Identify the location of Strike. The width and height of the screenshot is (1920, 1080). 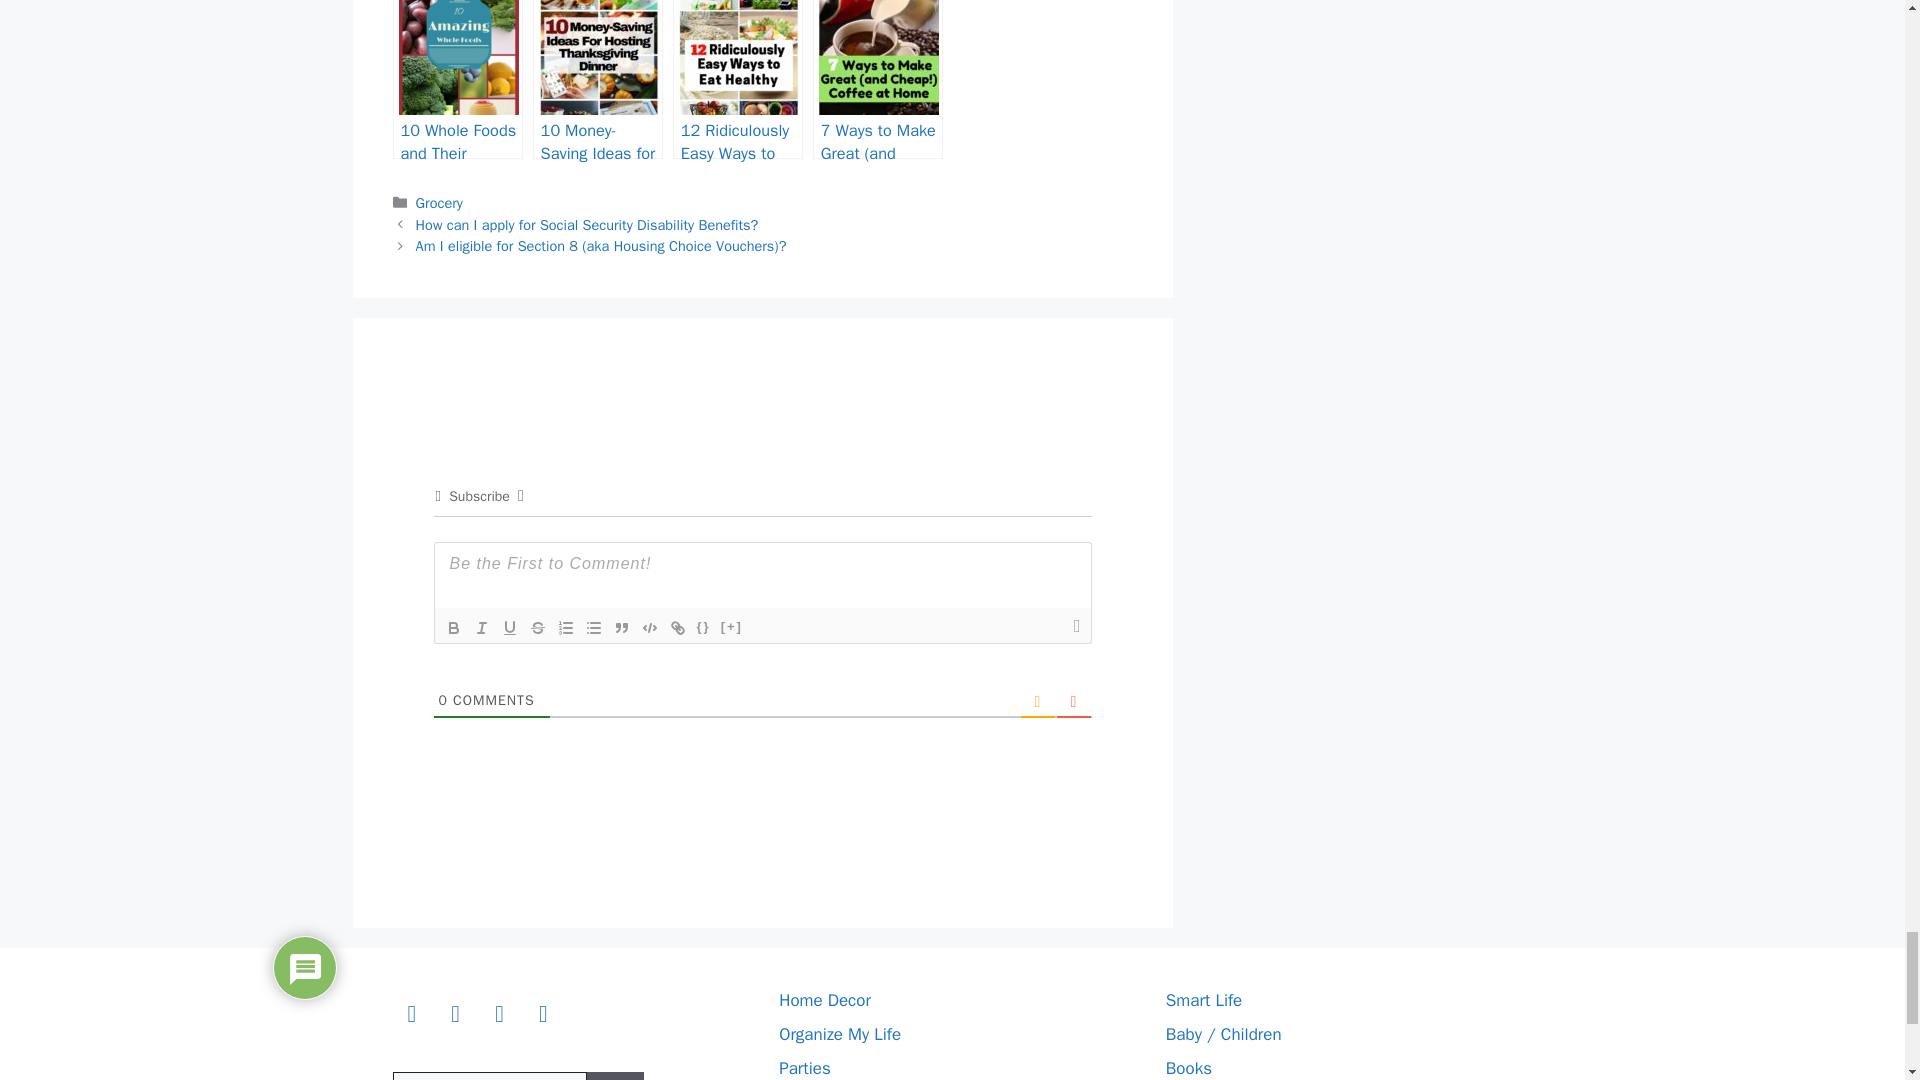
(538, 628).